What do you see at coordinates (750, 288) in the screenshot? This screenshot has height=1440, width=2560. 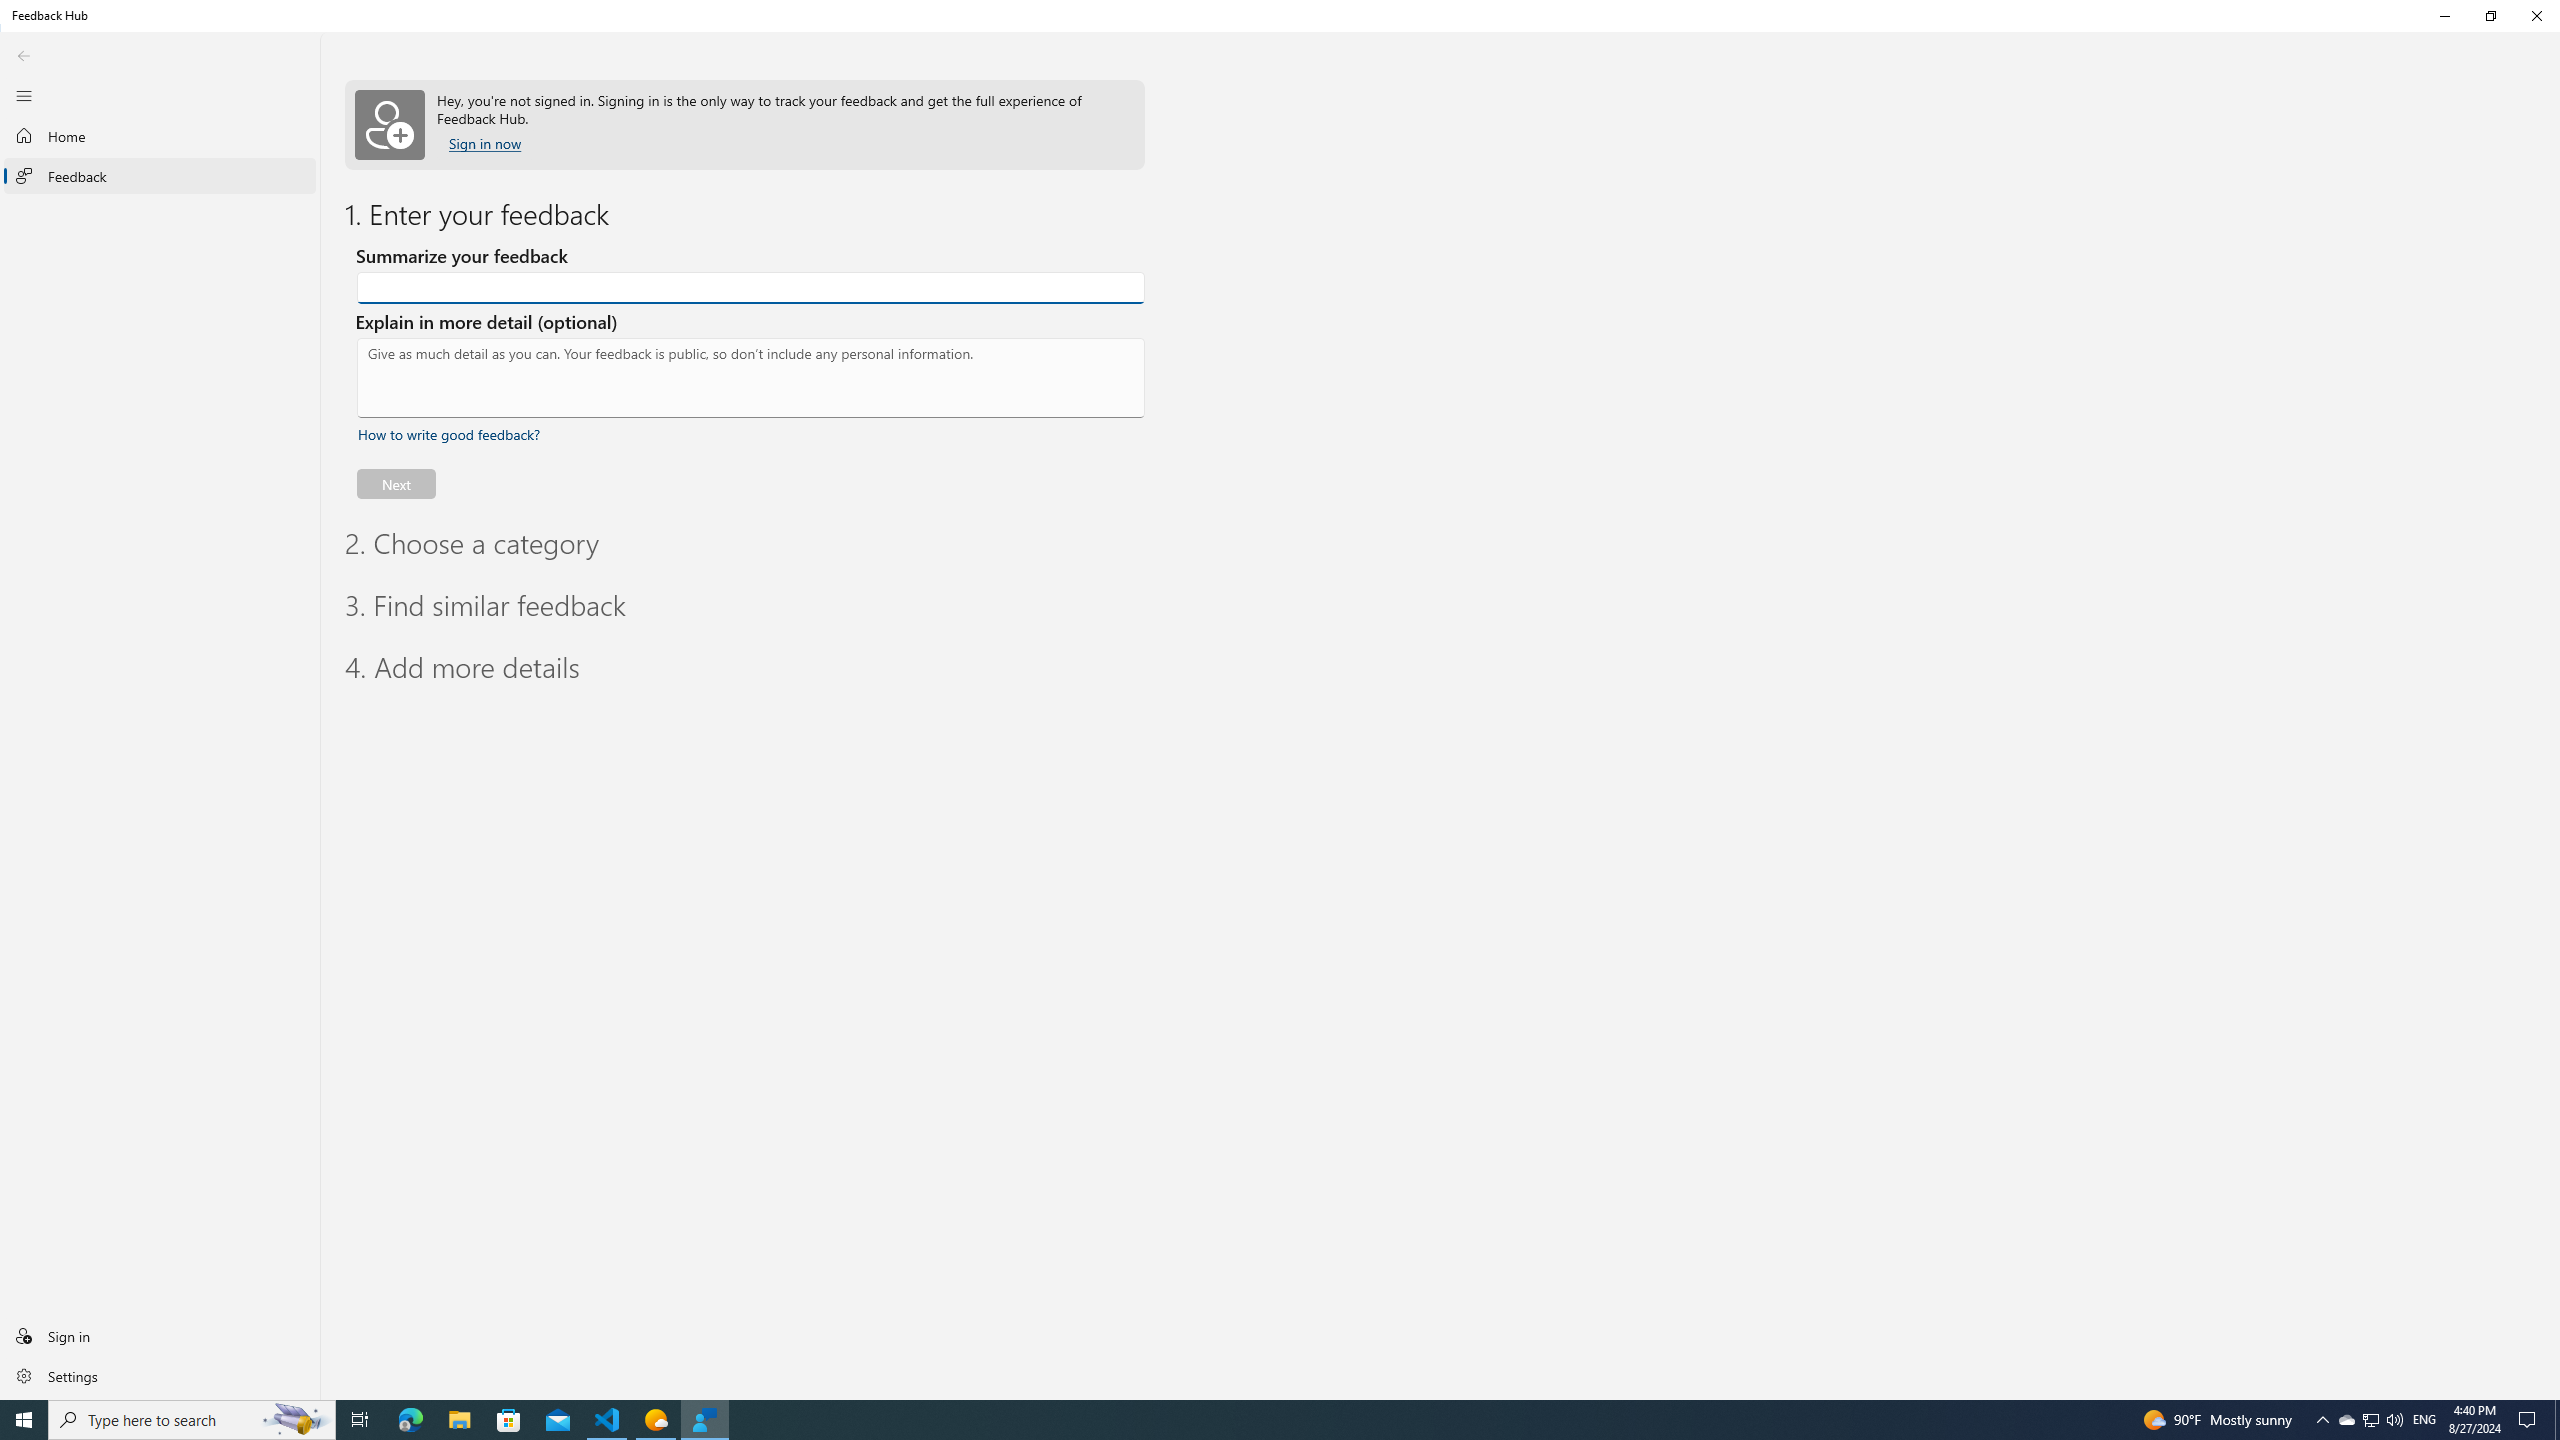 I see `Summarize your feedback` at bounding box center [750, 288].